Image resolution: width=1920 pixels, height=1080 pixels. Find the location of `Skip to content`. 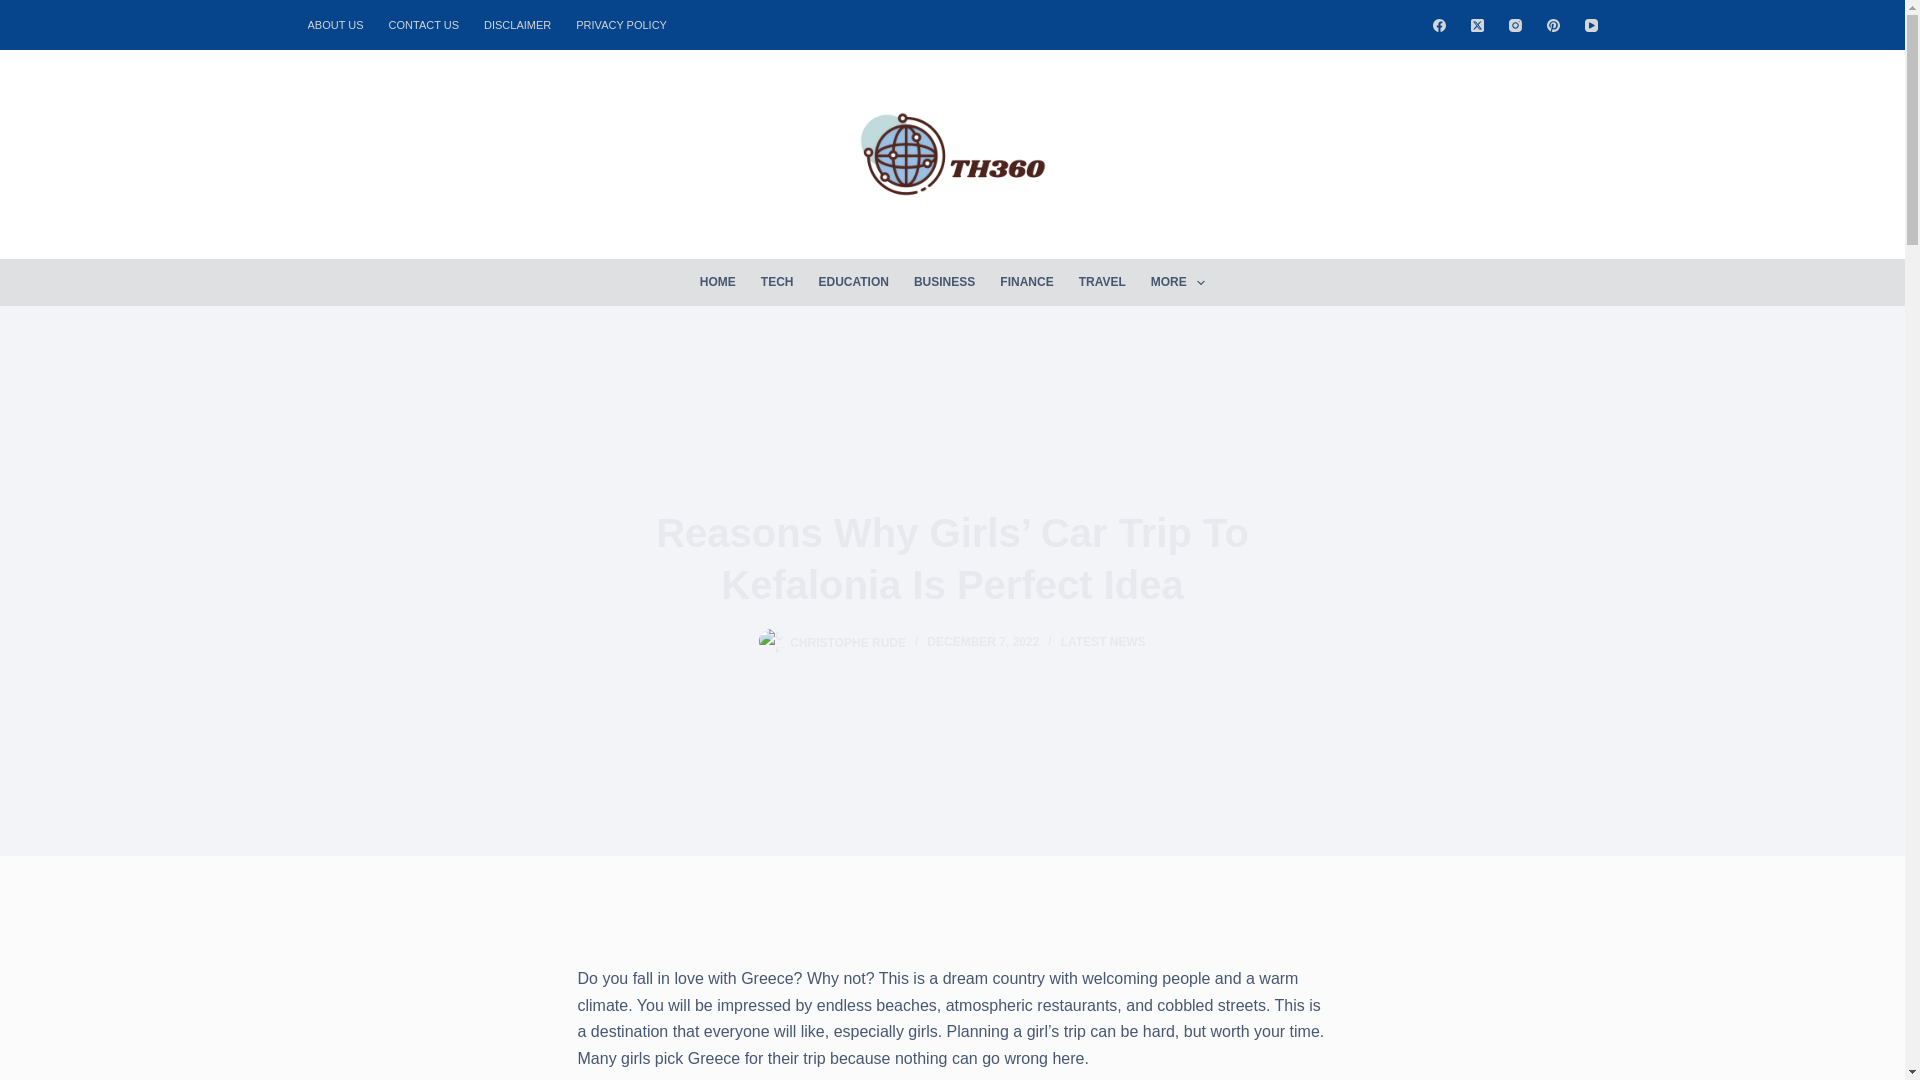

Skip to content is located at coordinates (20, 10).